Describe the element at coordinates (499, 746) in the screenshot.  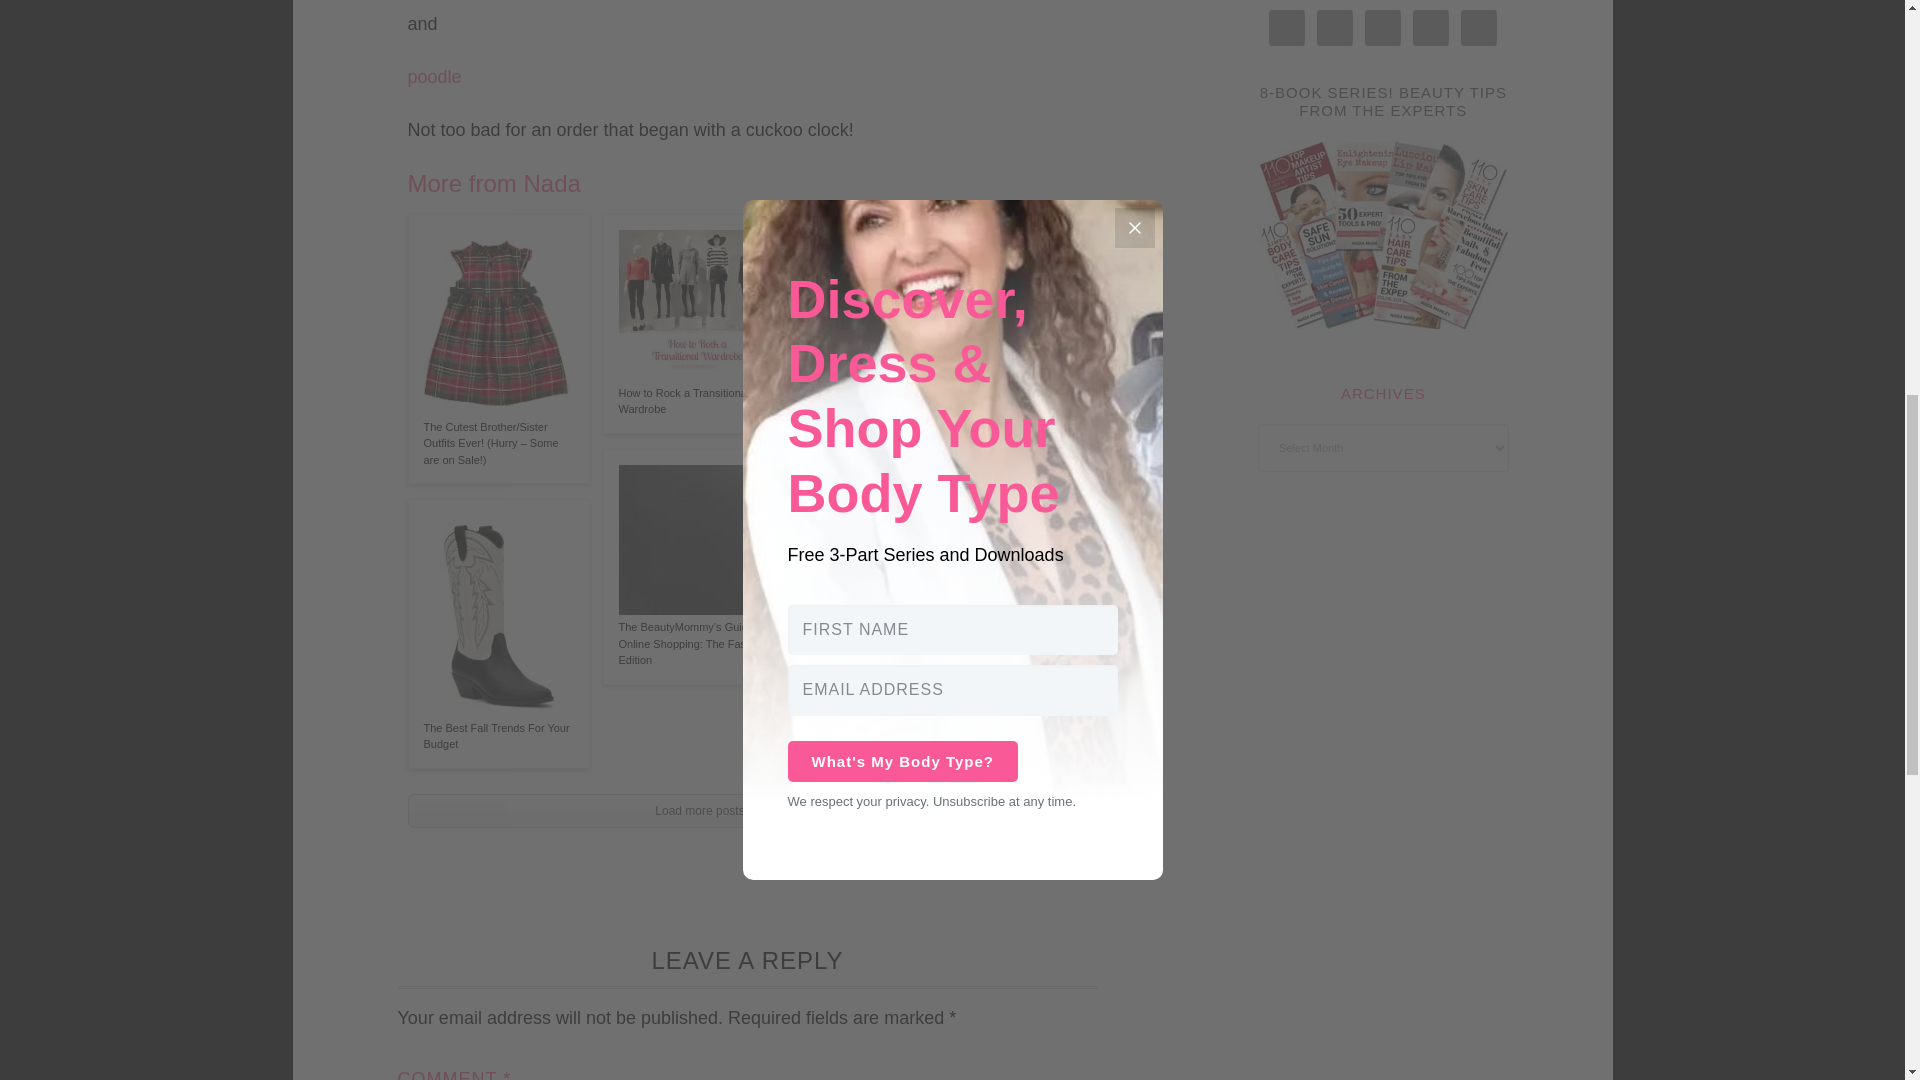
I see `The Best Fall Trends For Your Budget` at that location.